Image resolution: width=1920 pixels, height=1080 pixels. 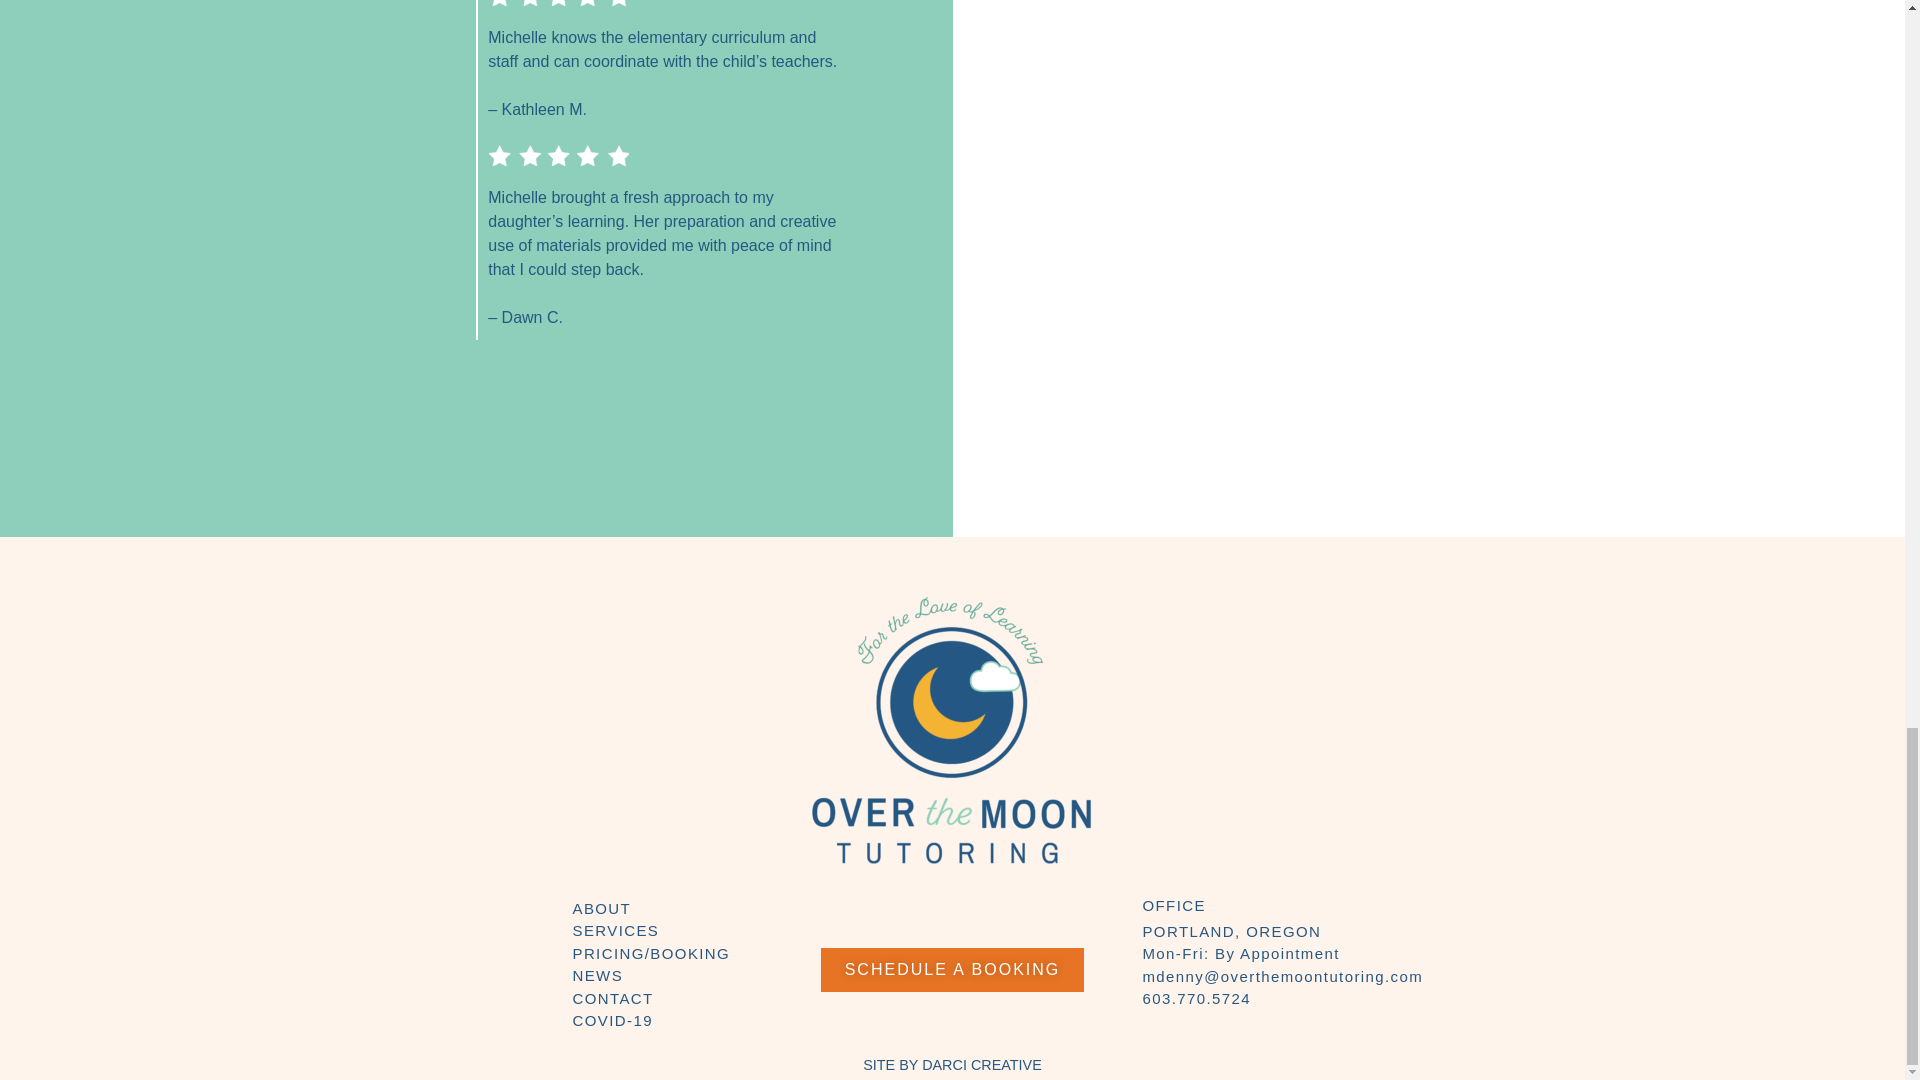 I want to click on NEWS, so click(x=597, y=974).